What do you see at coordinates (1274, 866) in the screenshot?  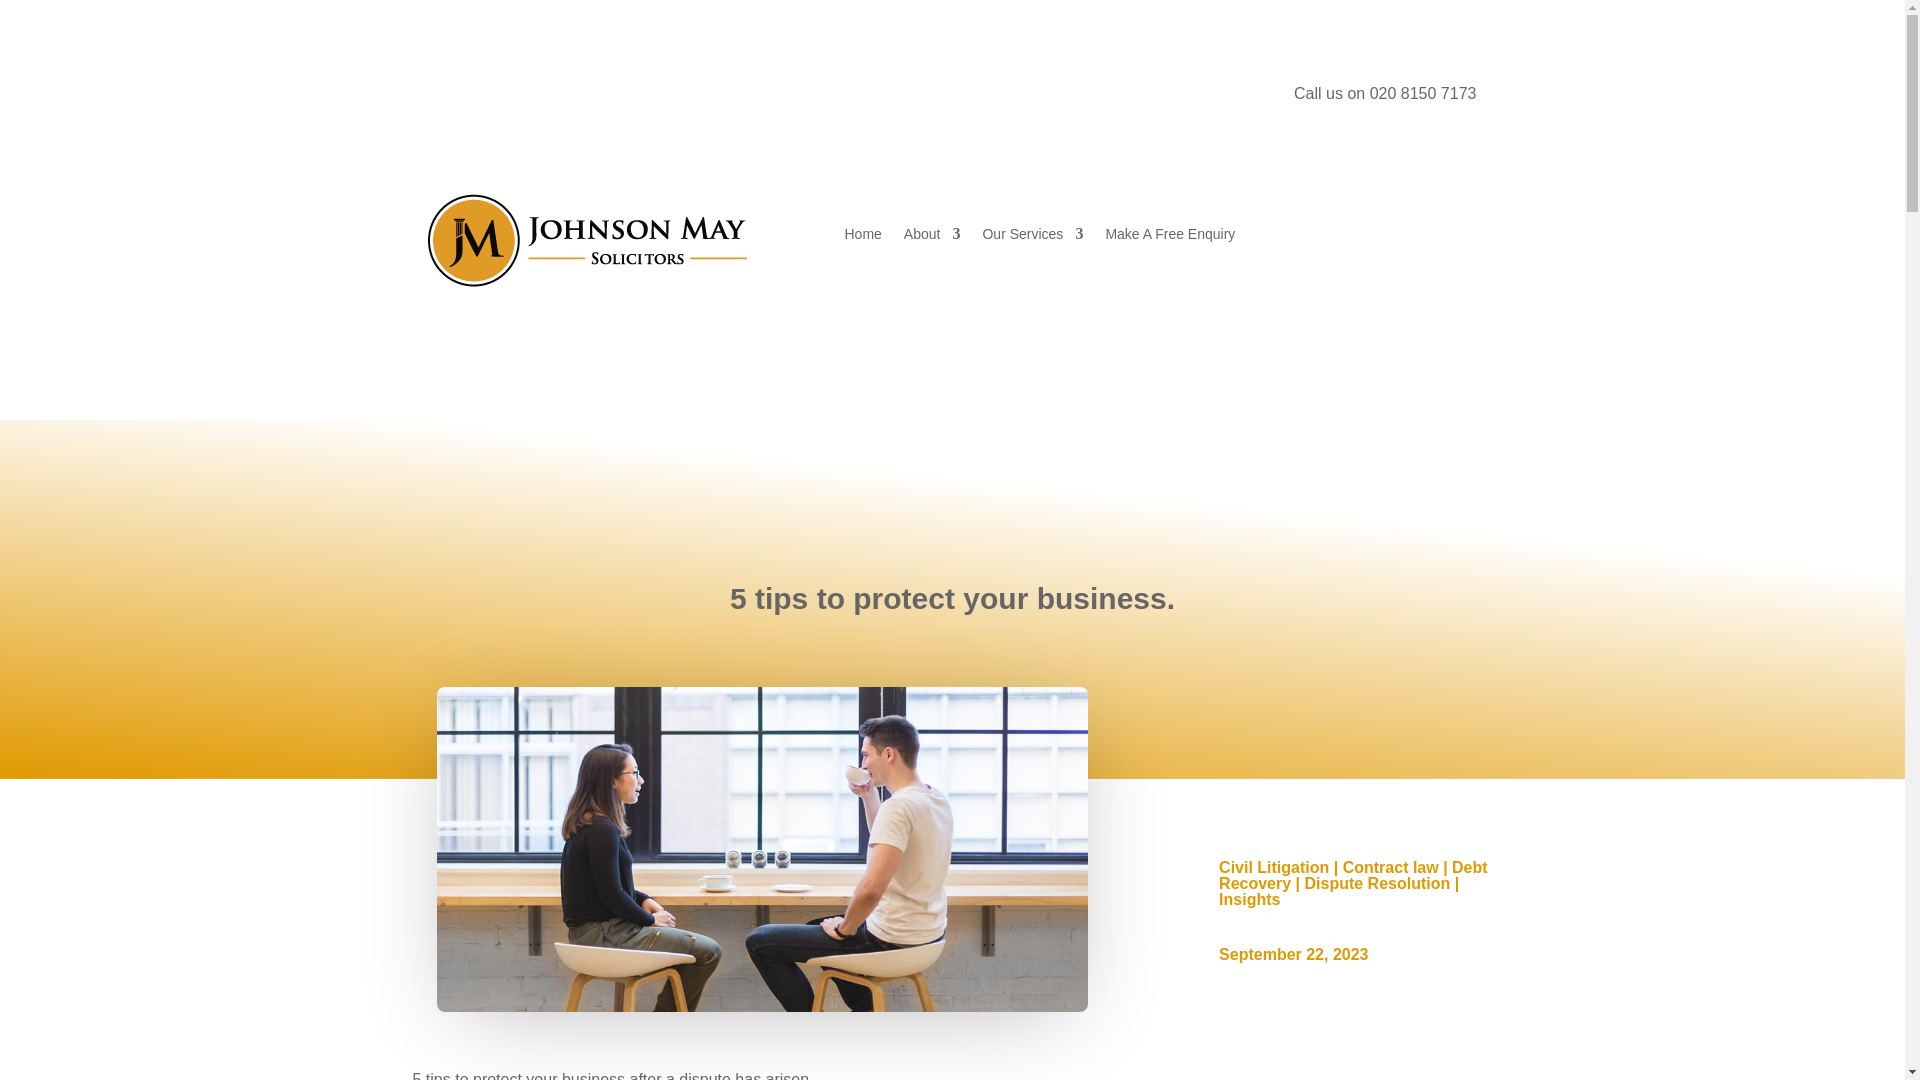 I see `Civil Litigation` at bounding box center [1274, 866].